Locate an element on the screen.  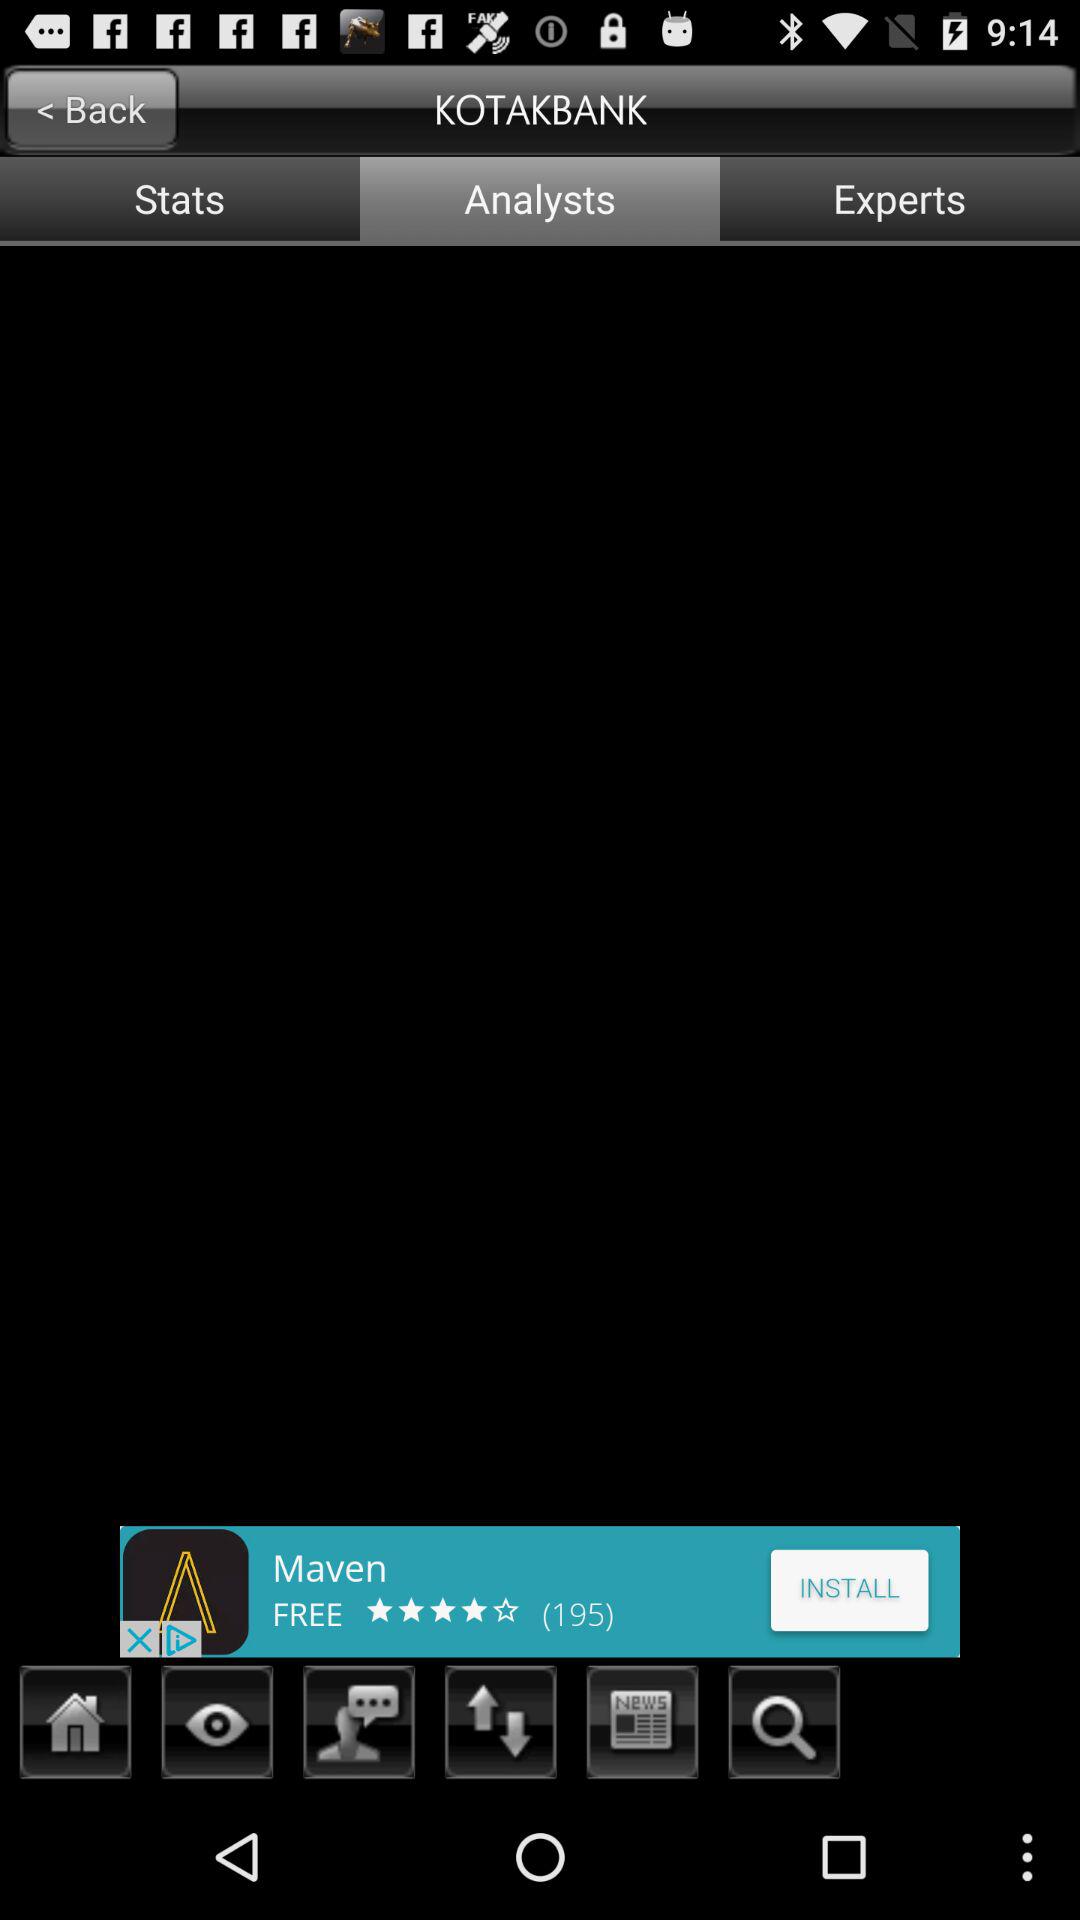
go to home is located at coordinates (76, 1728).